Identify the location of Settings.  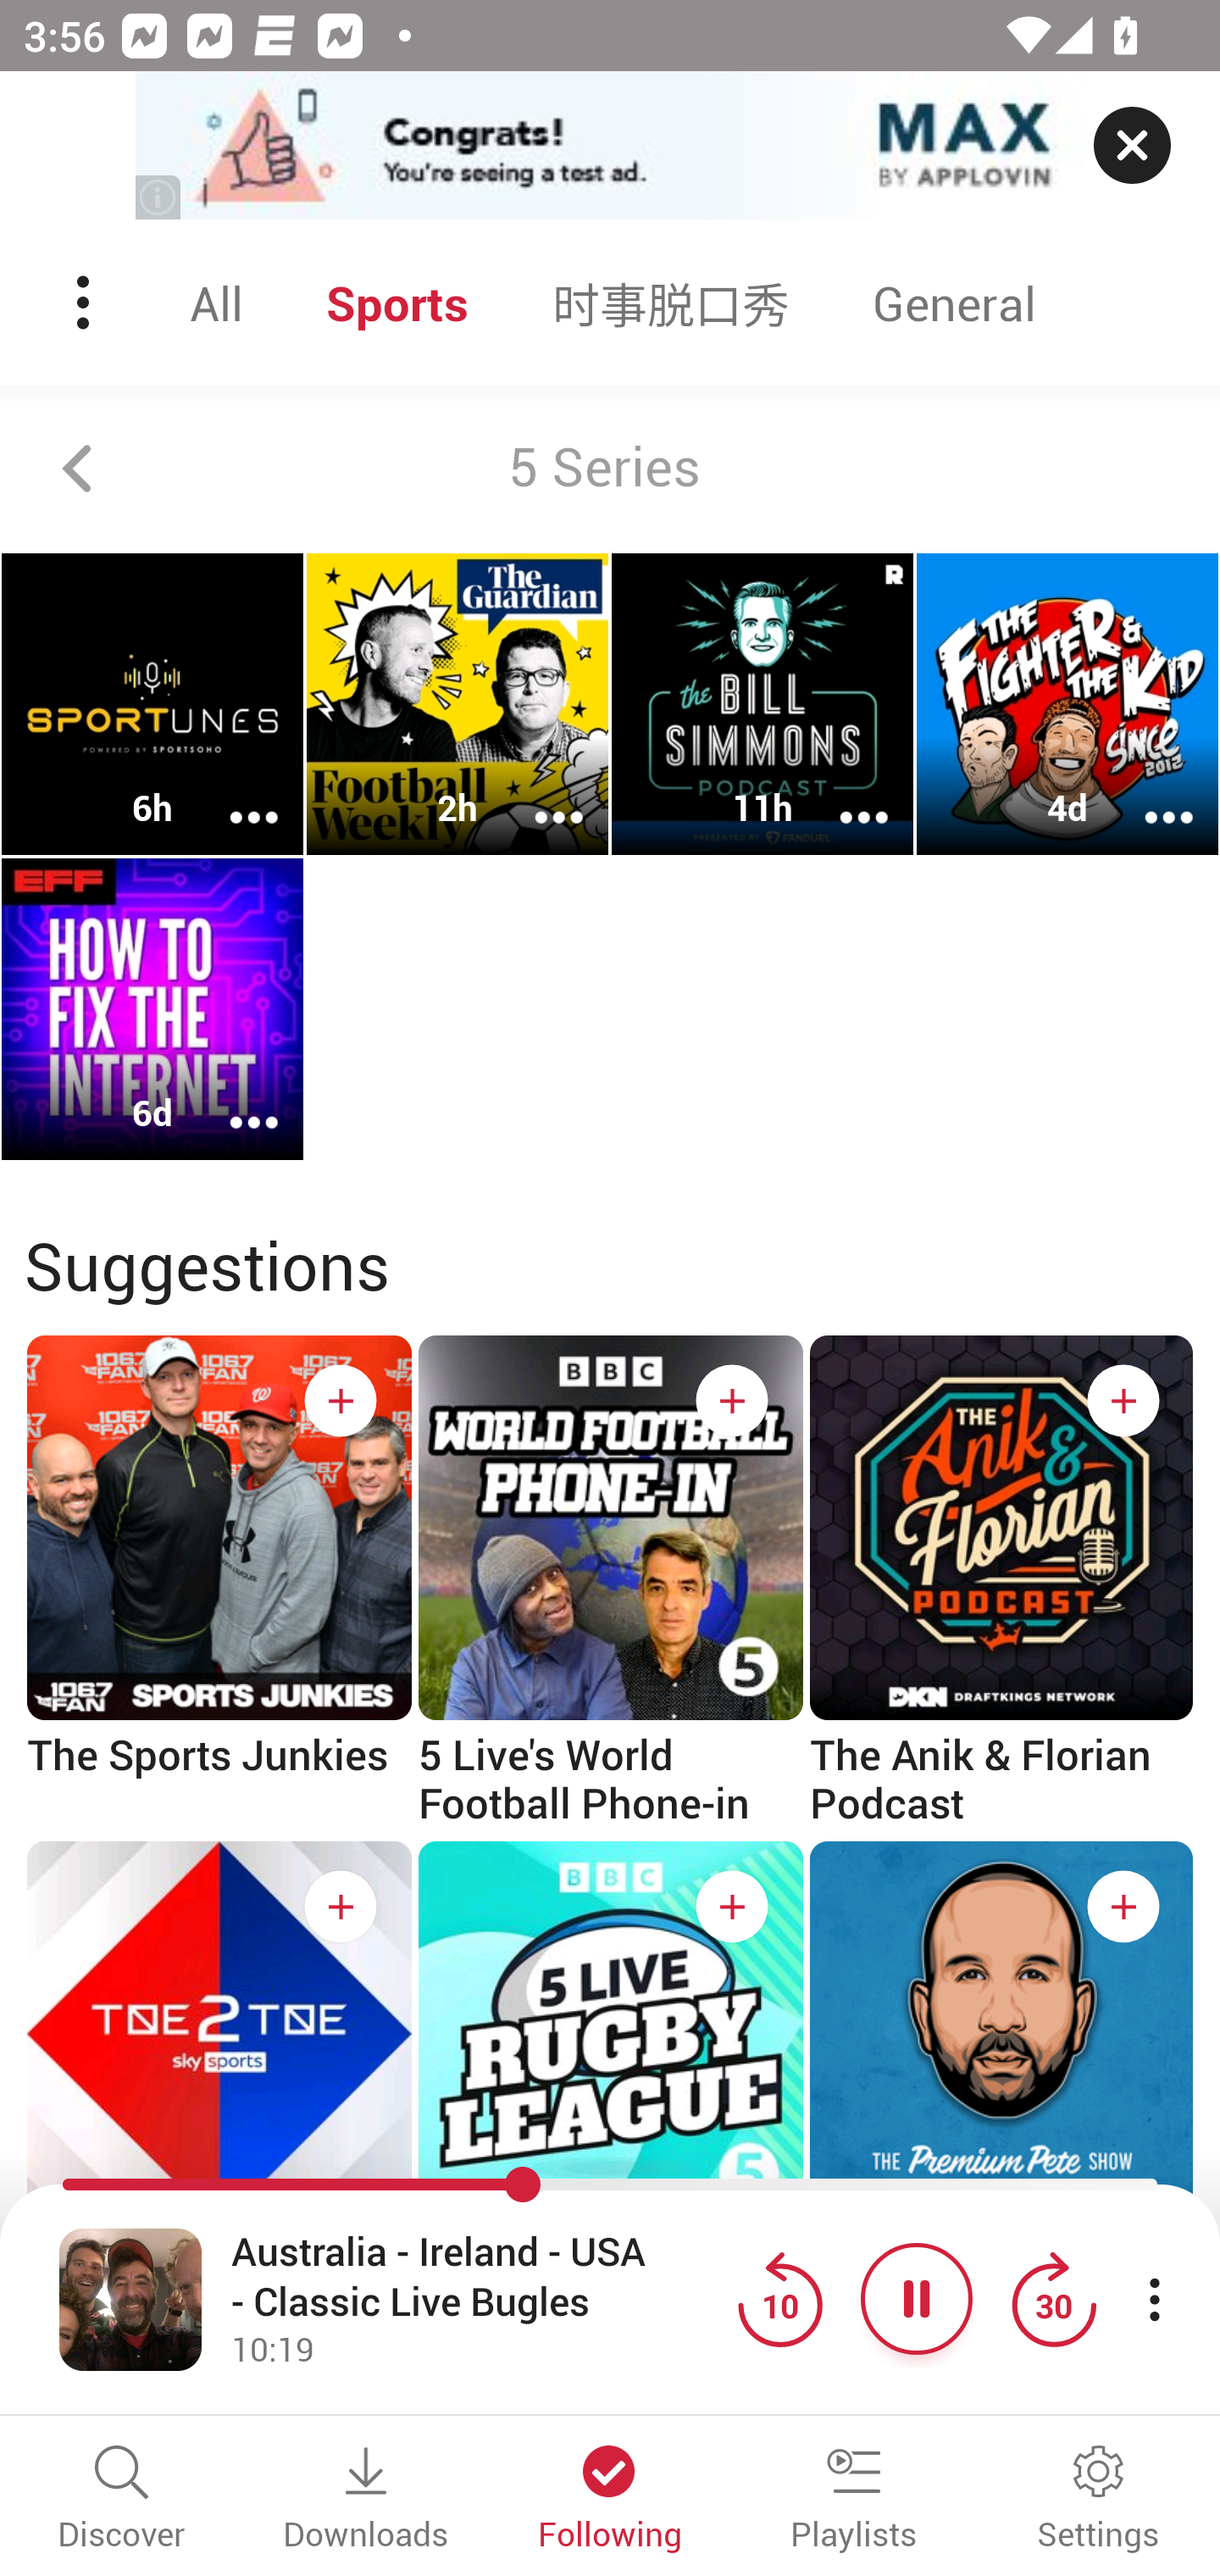
(1098, 2500).